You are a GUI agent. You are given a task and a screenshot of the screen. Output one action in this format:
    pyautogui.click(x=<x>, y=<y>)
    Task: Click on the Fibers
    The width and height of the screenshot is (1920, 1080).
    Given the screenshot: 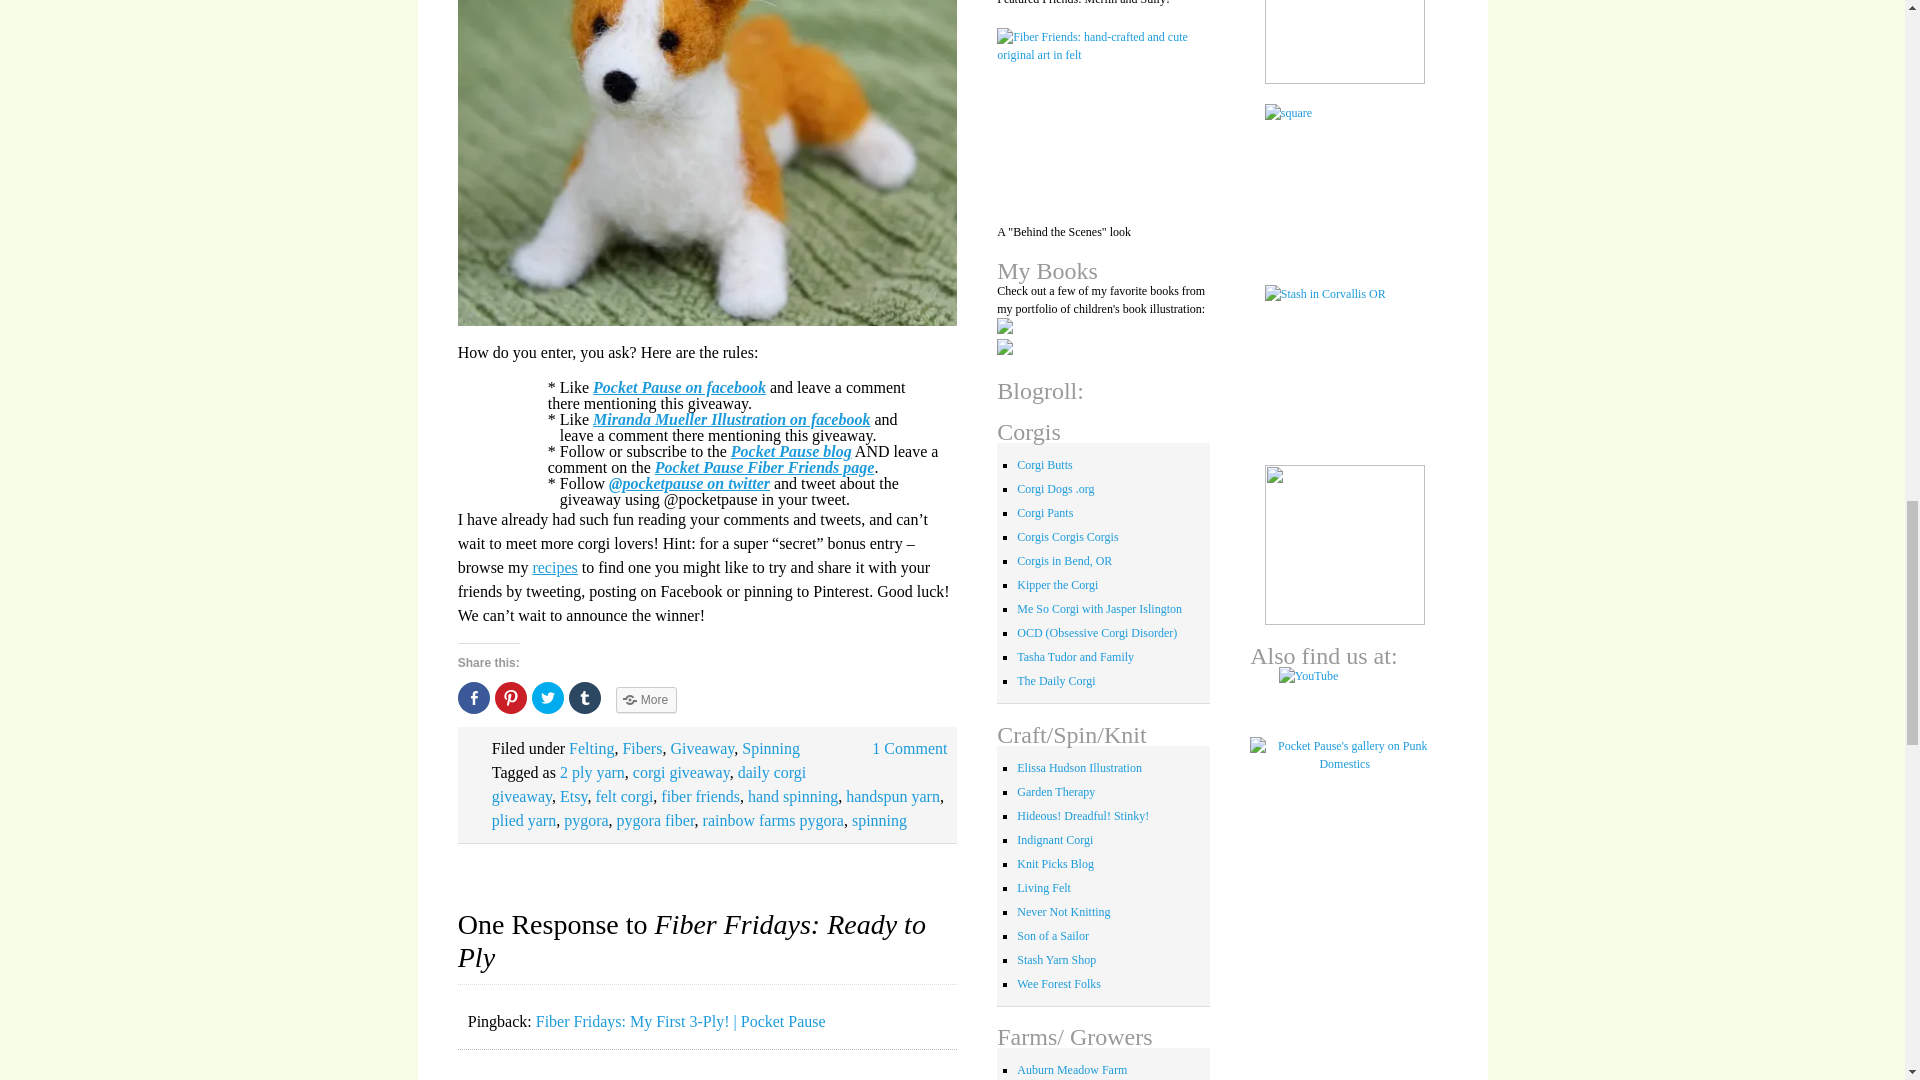 What is the action you would take?
    pyautogui.click(x=642, y=748)
    